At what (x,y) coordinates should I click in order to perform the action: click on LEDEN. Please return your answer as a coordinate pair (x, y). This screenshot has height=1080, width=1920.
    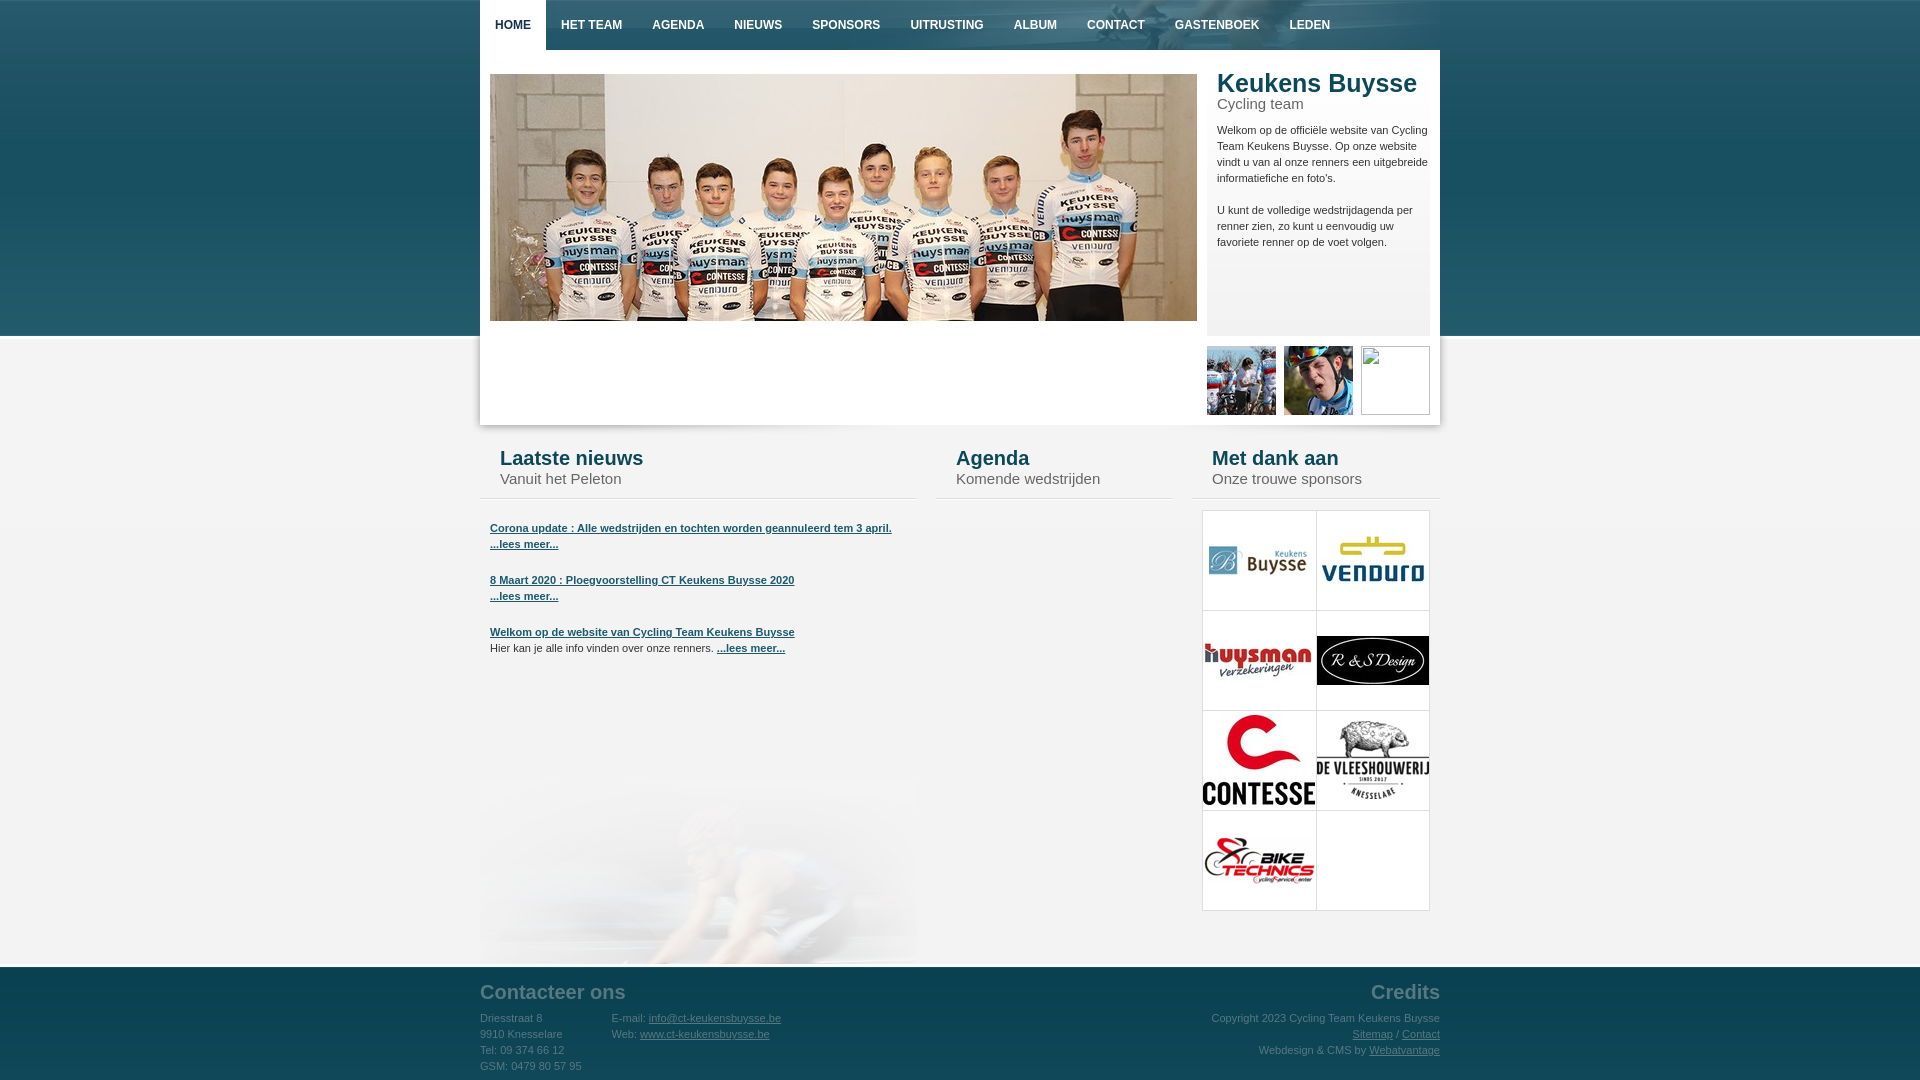
    Looking at the image, I should click on (1310, 25).